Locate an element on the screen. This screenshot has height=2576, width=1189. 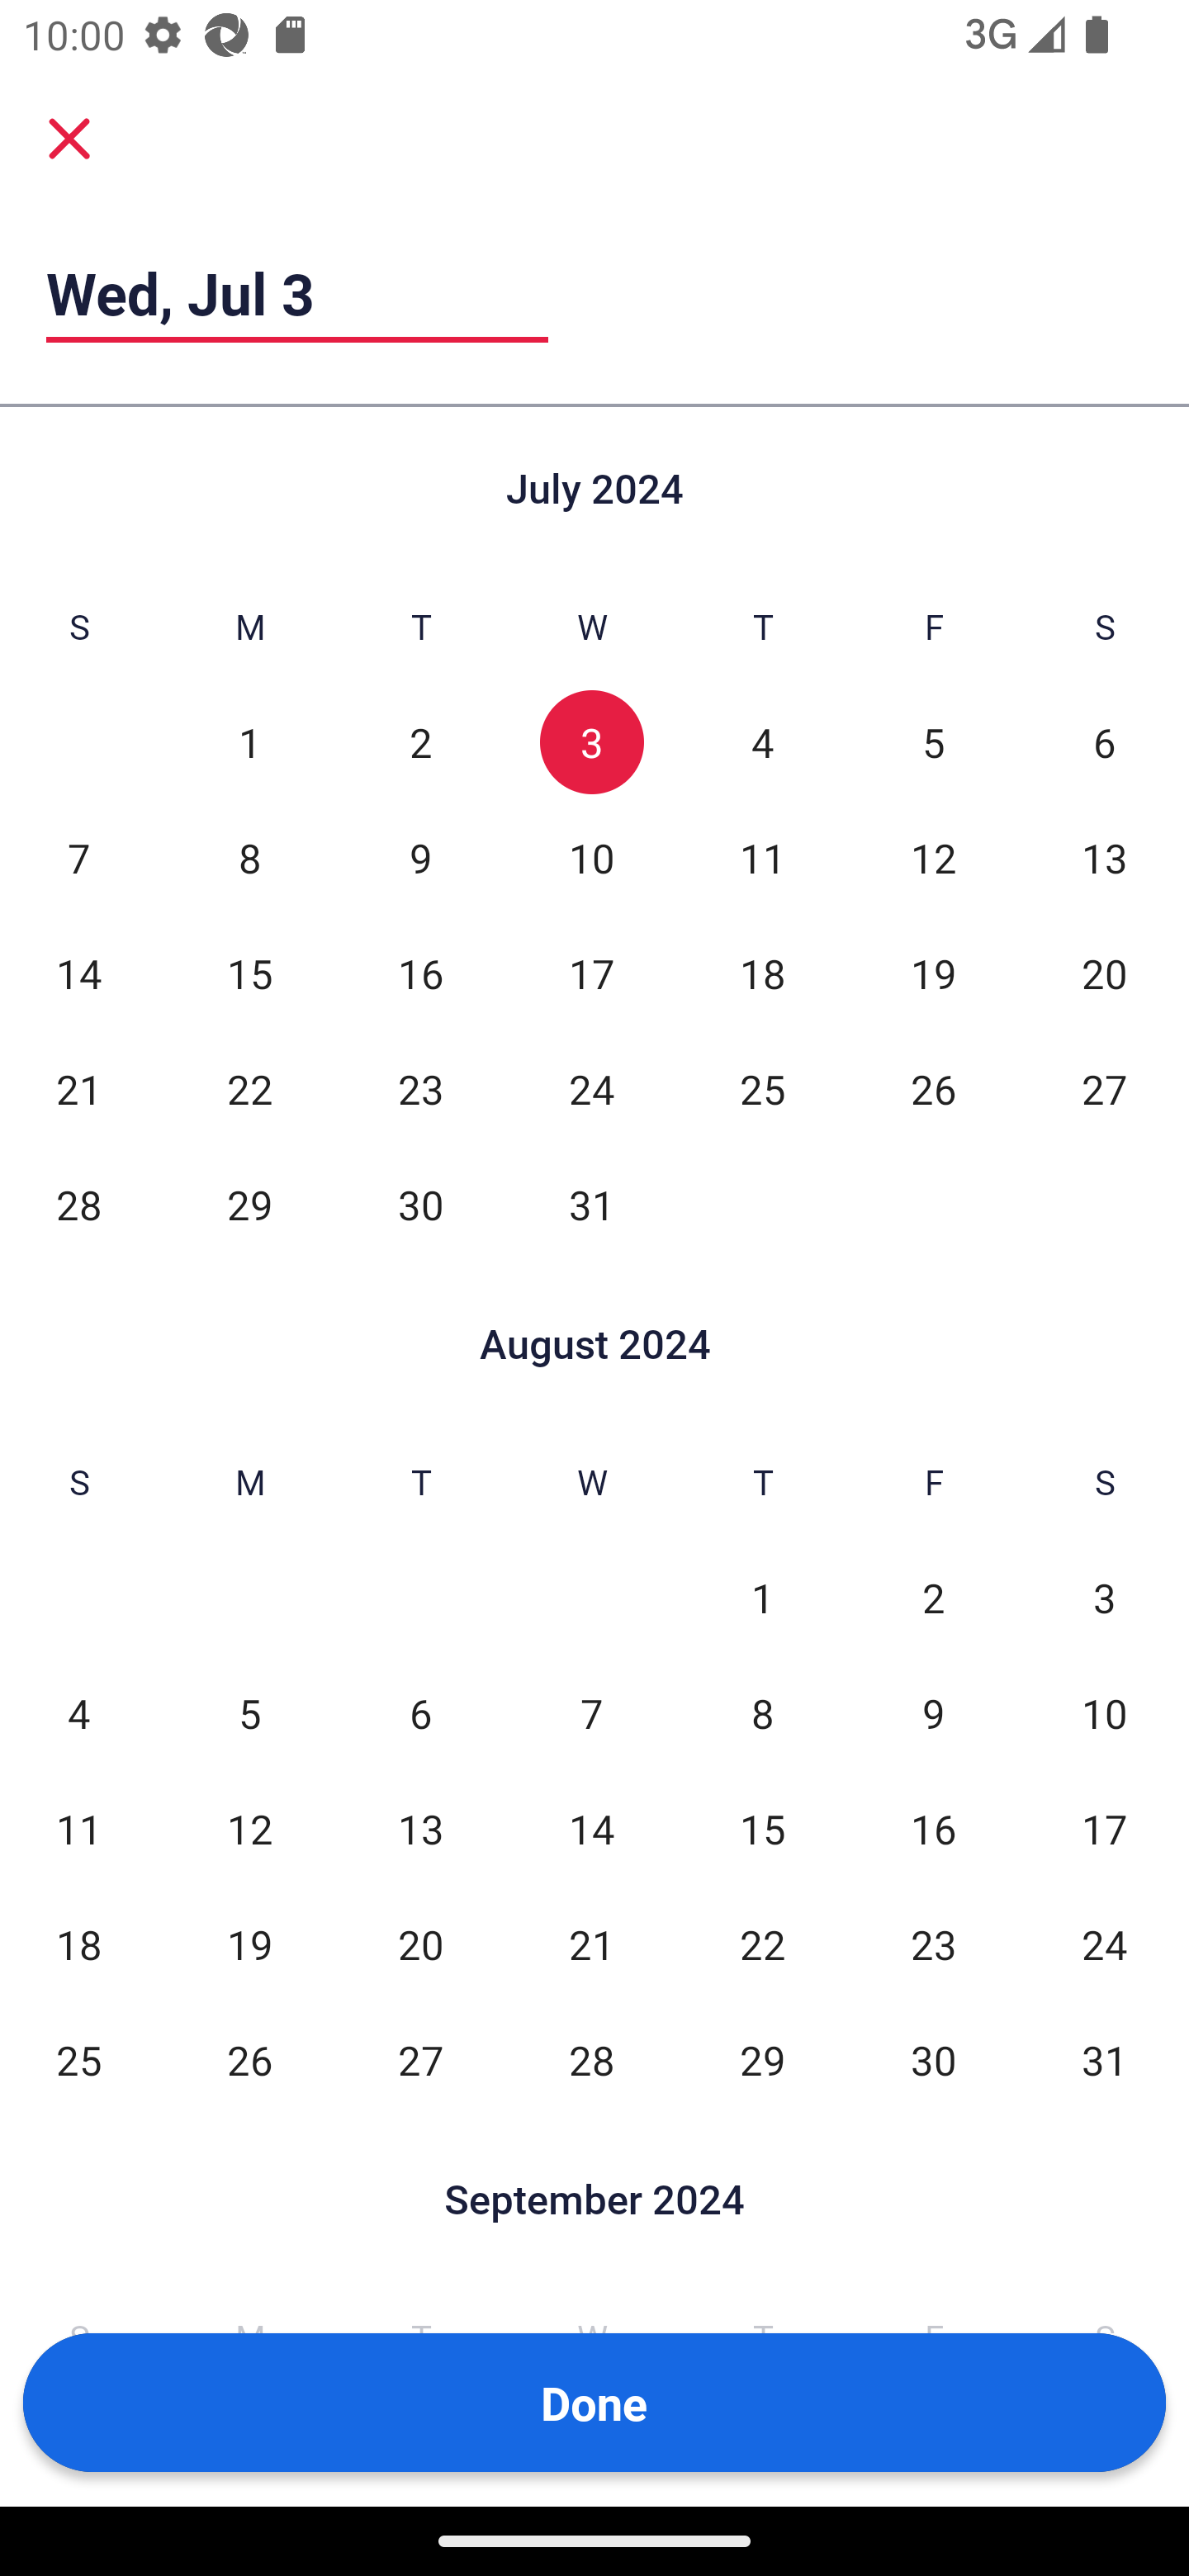
2 Fri, Aug 2, Not Selected is located at coordinates (933, 1598).